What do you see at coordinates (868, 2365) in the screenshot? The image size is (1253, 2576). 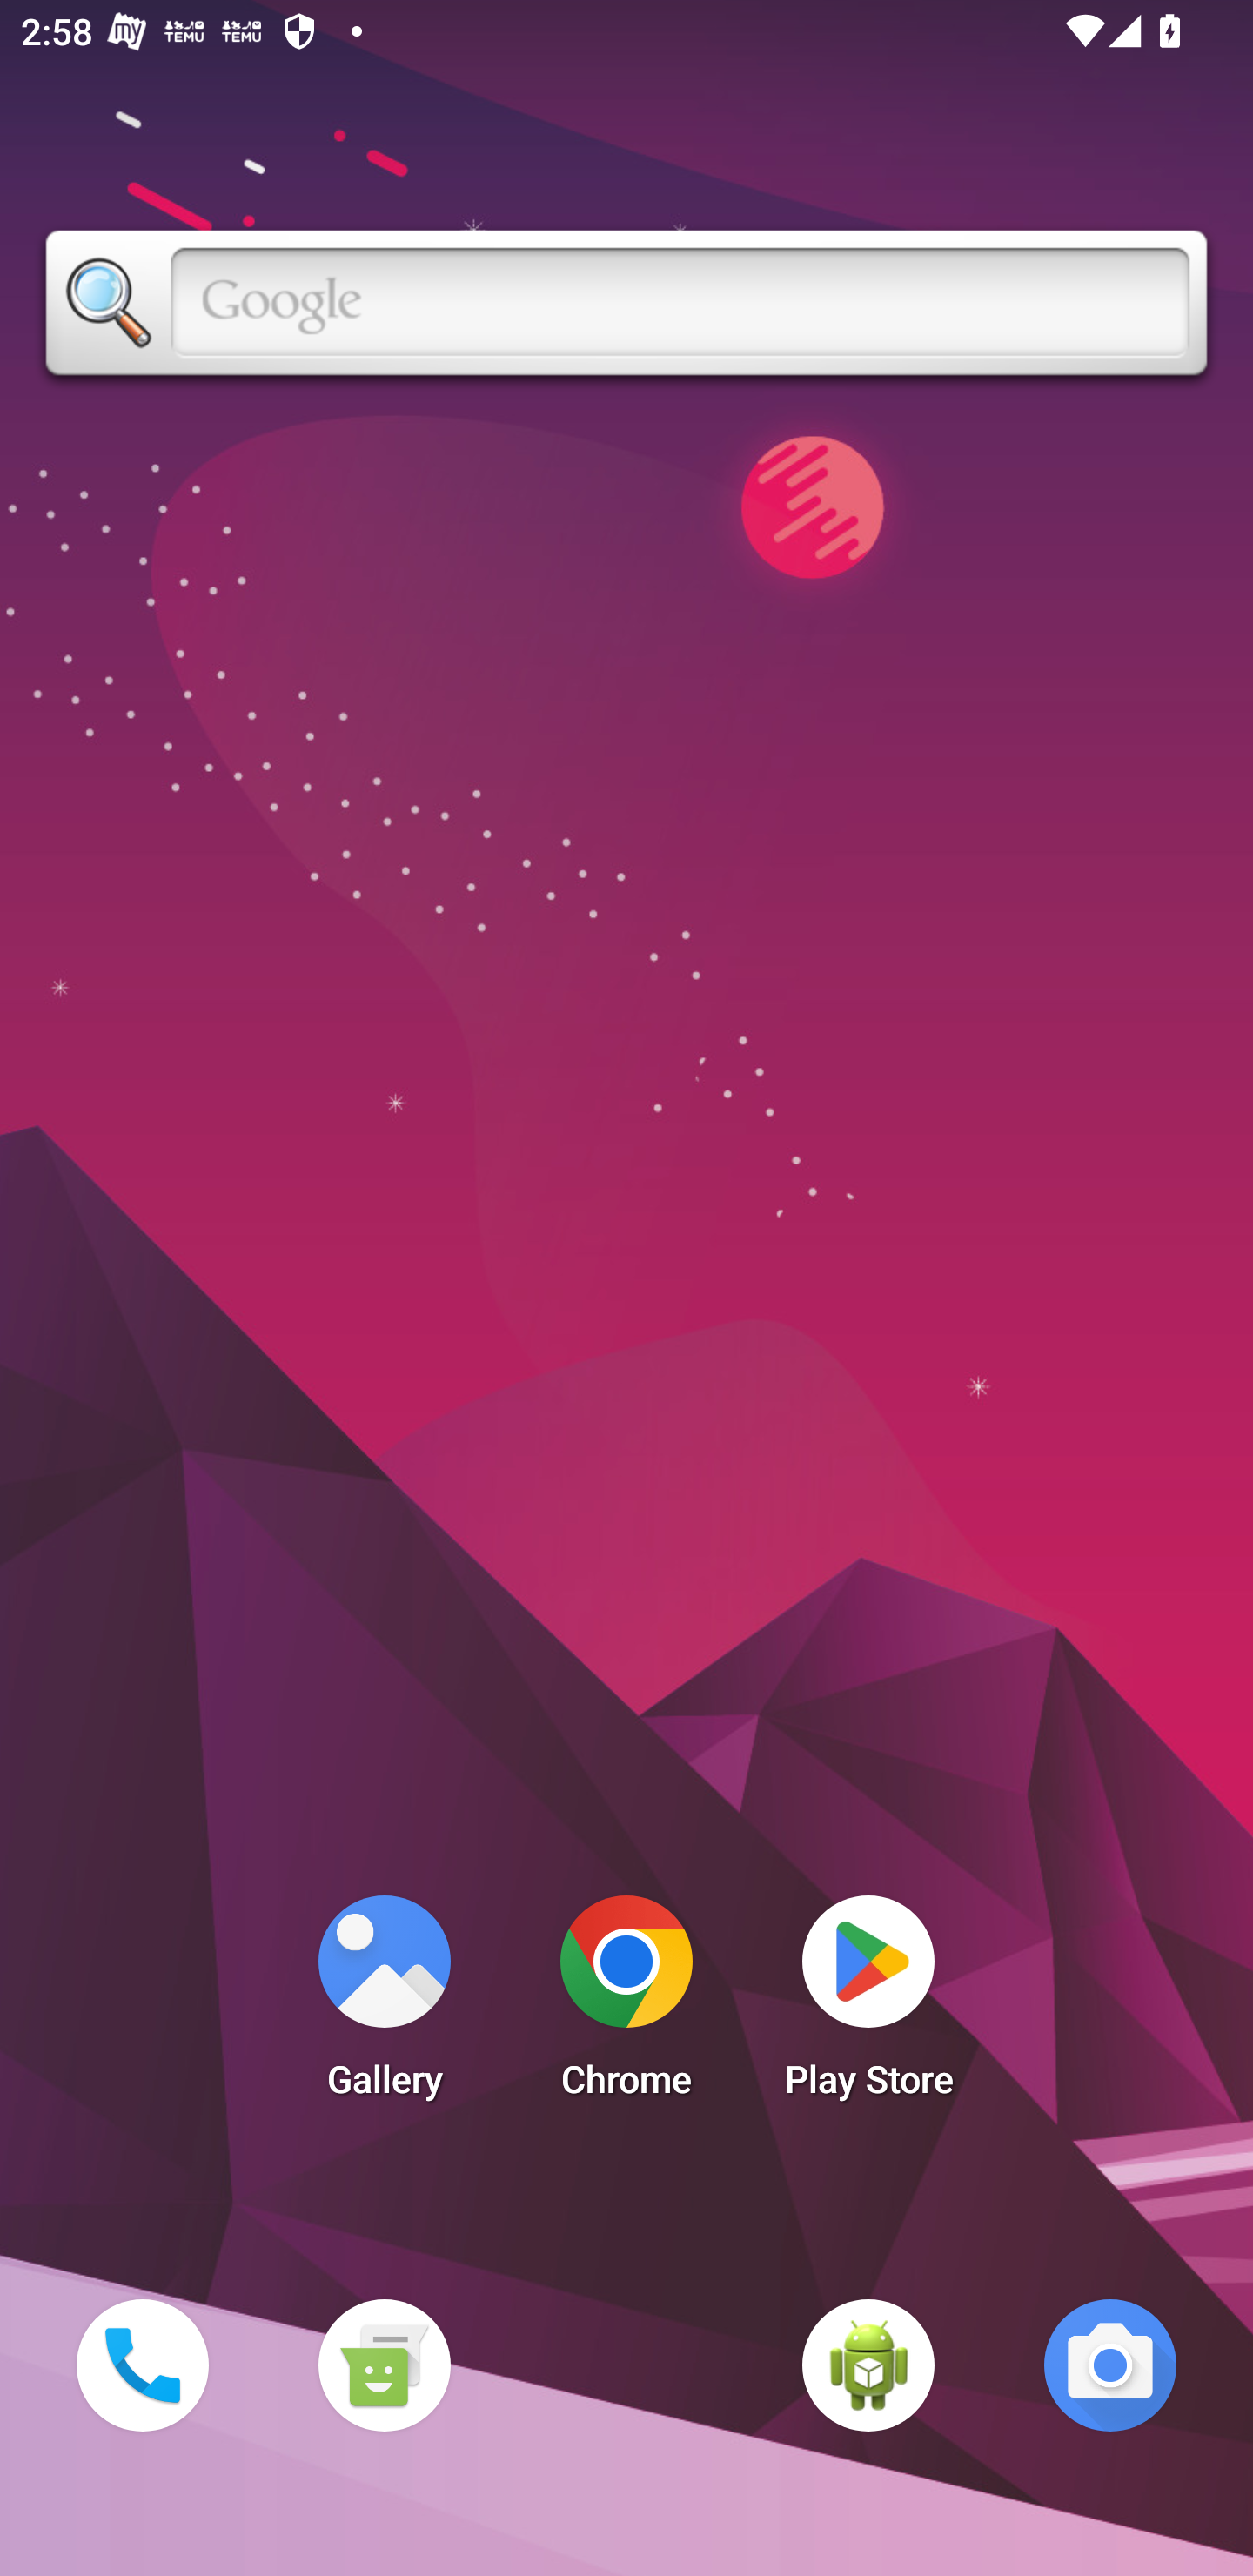 I see `WebView Browser Tester` at bounding box center [868, 2365].